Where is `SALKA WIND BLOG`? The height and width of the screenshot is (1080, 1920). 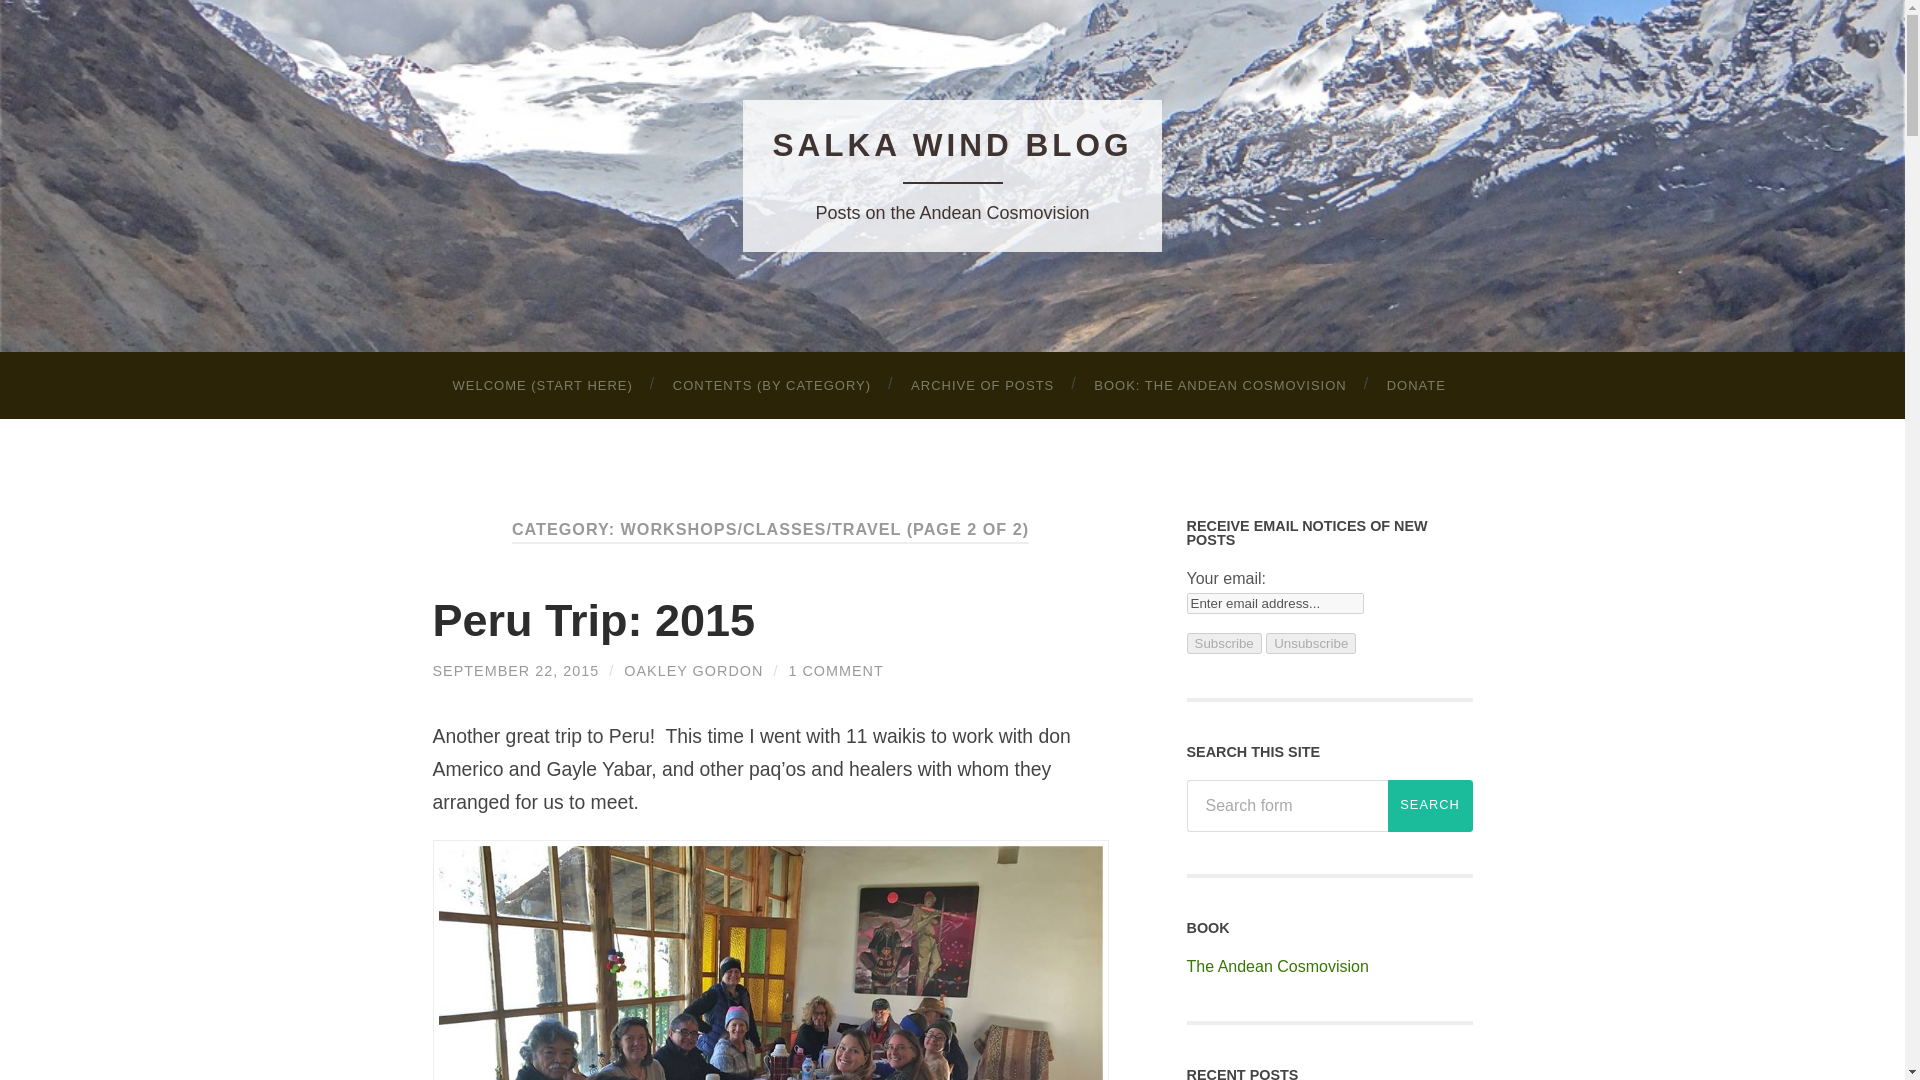
SALKA WIND BLOG is located at coordinates (952, 145).